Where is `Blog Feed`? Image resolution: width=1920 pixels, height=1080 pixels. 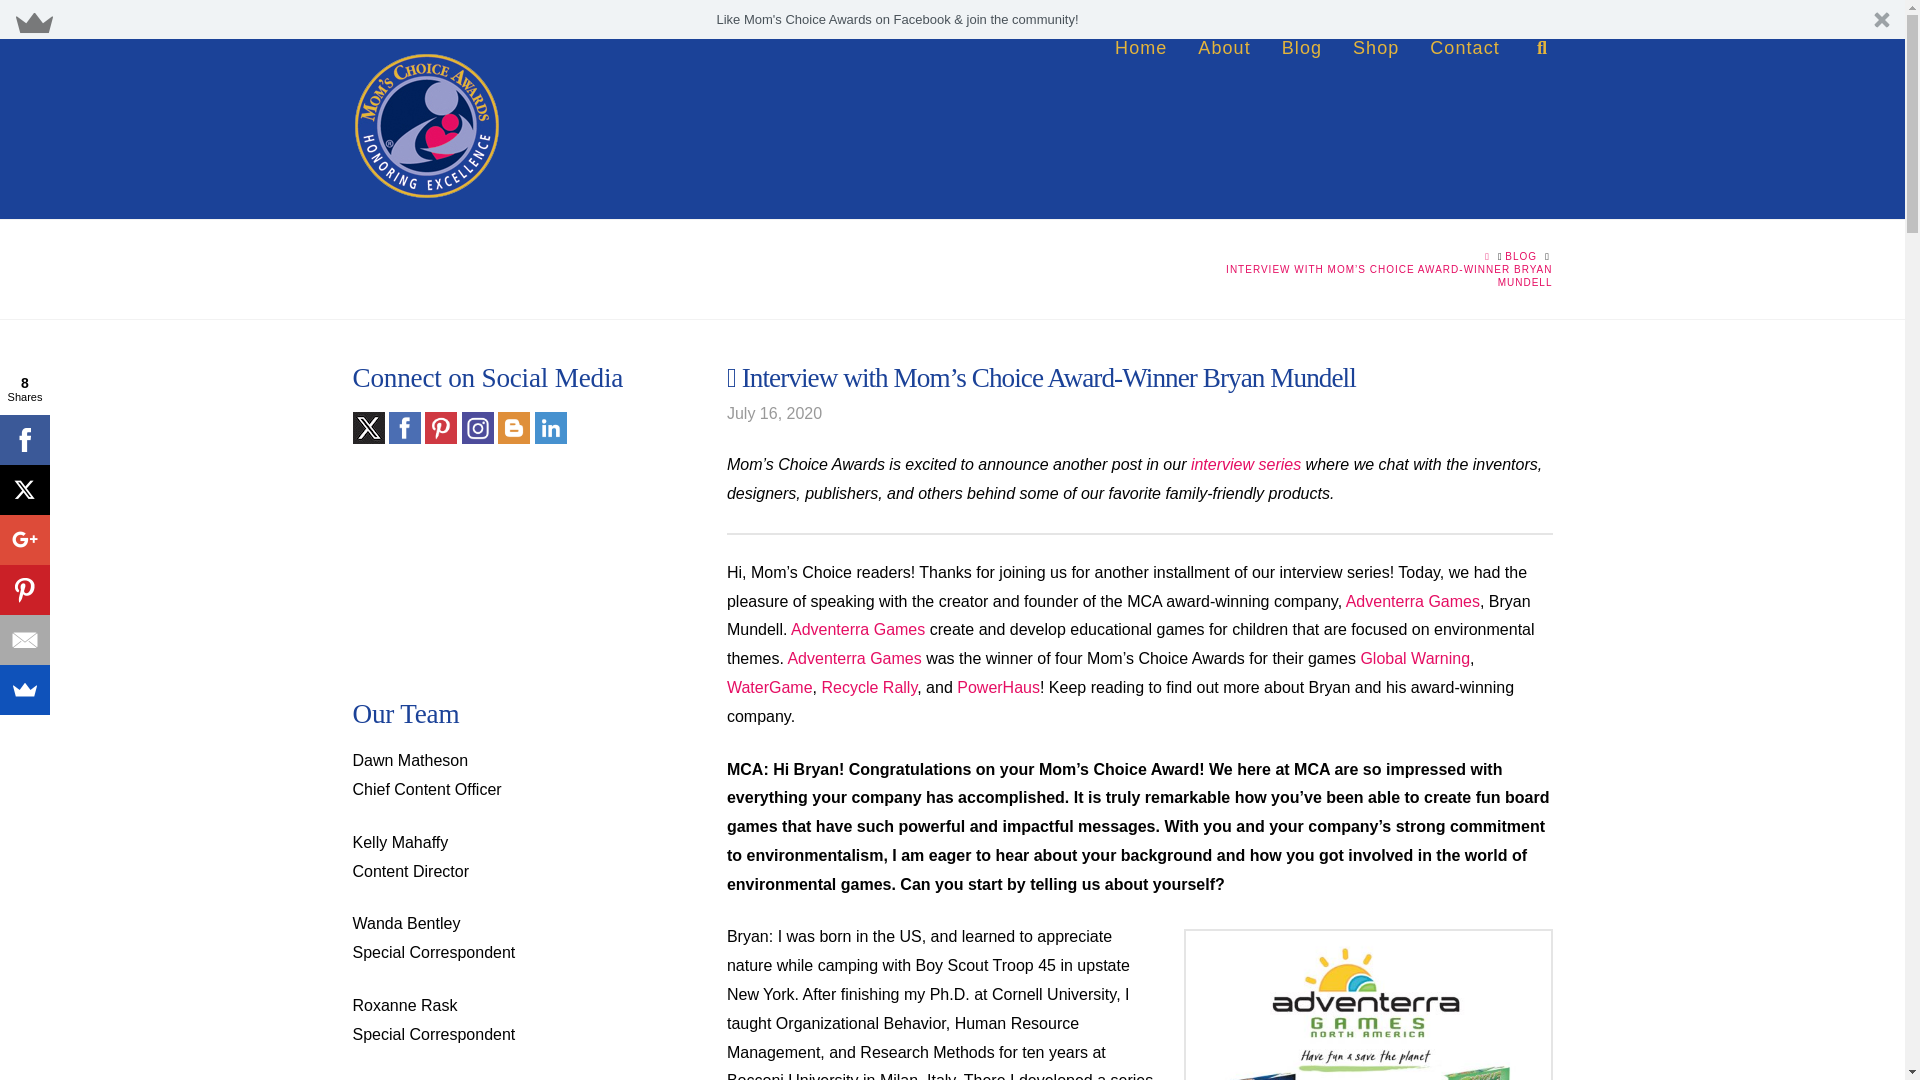 Blog Feed is located at coordinates (478, 427).